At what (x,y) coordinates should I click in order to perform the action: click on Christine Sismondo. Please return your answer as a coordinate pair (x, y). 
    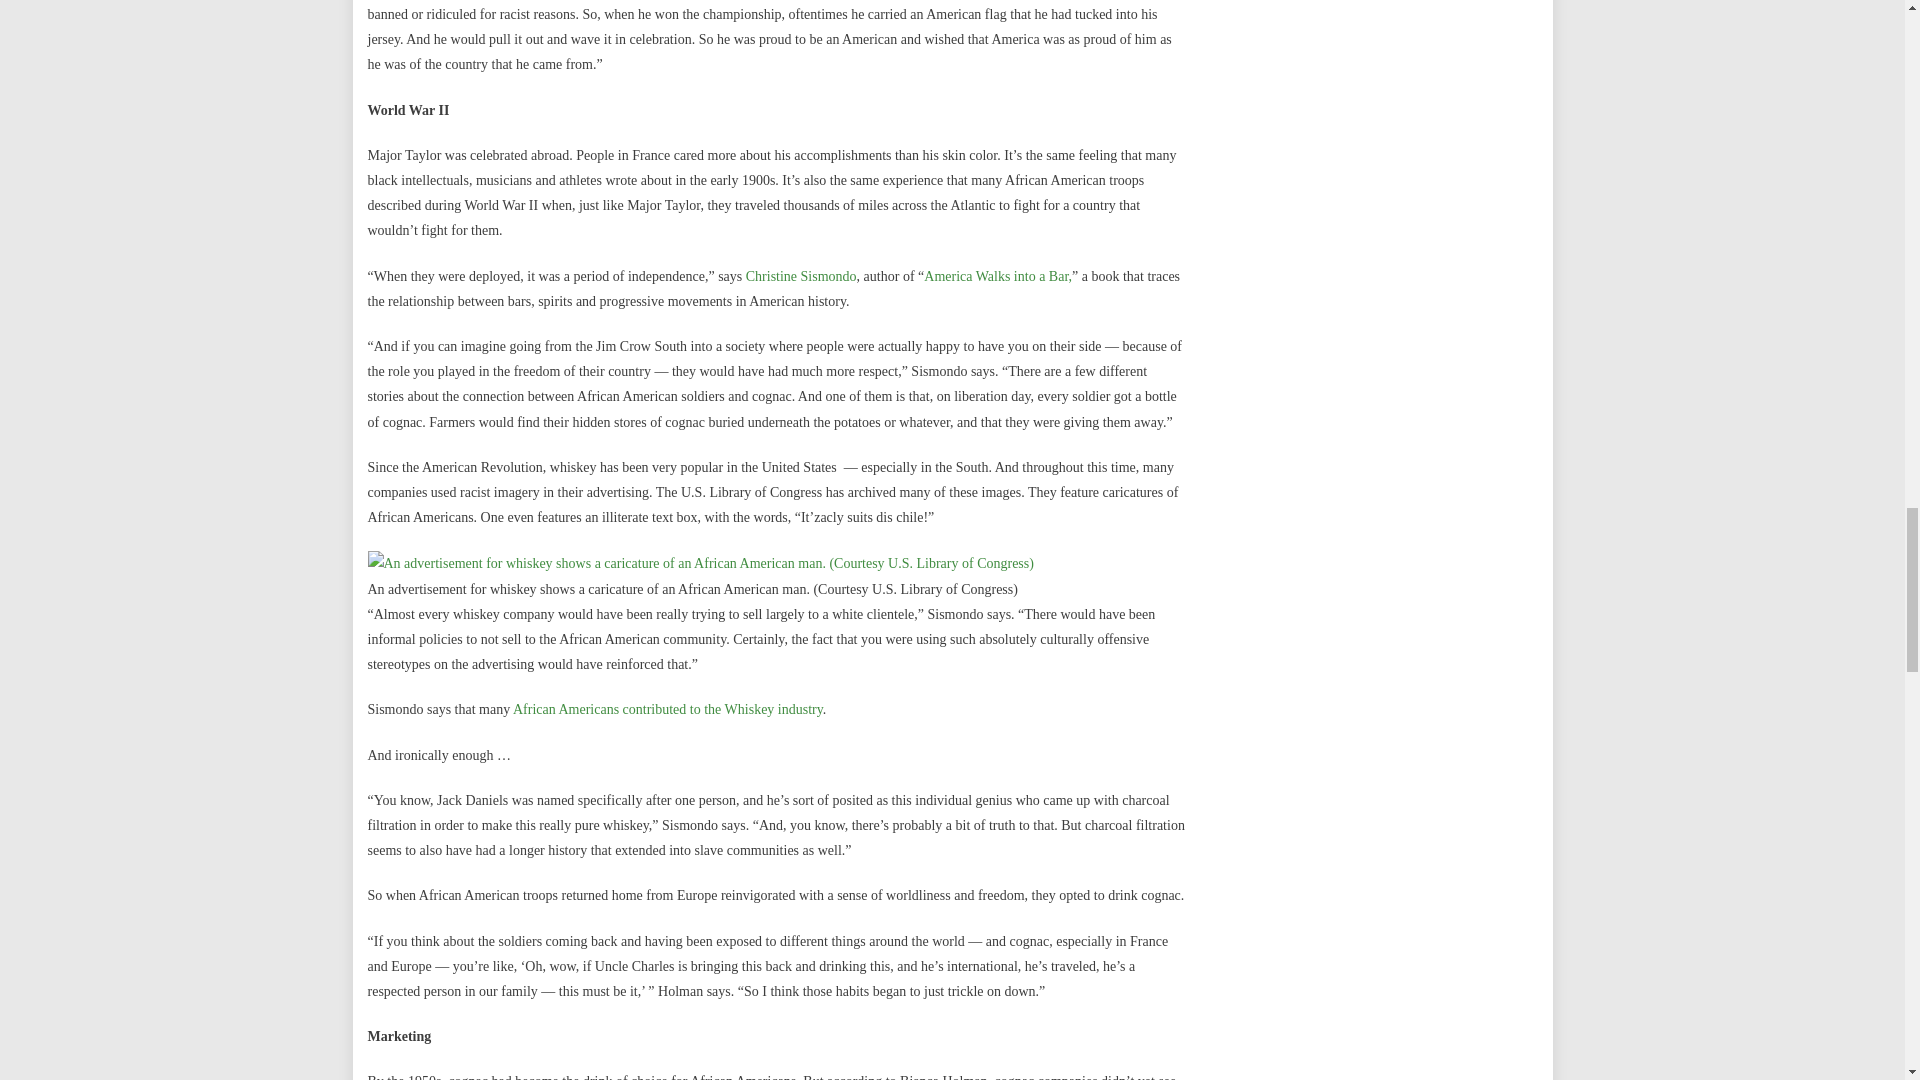
    Looking at the image, I should click on (801, 276).